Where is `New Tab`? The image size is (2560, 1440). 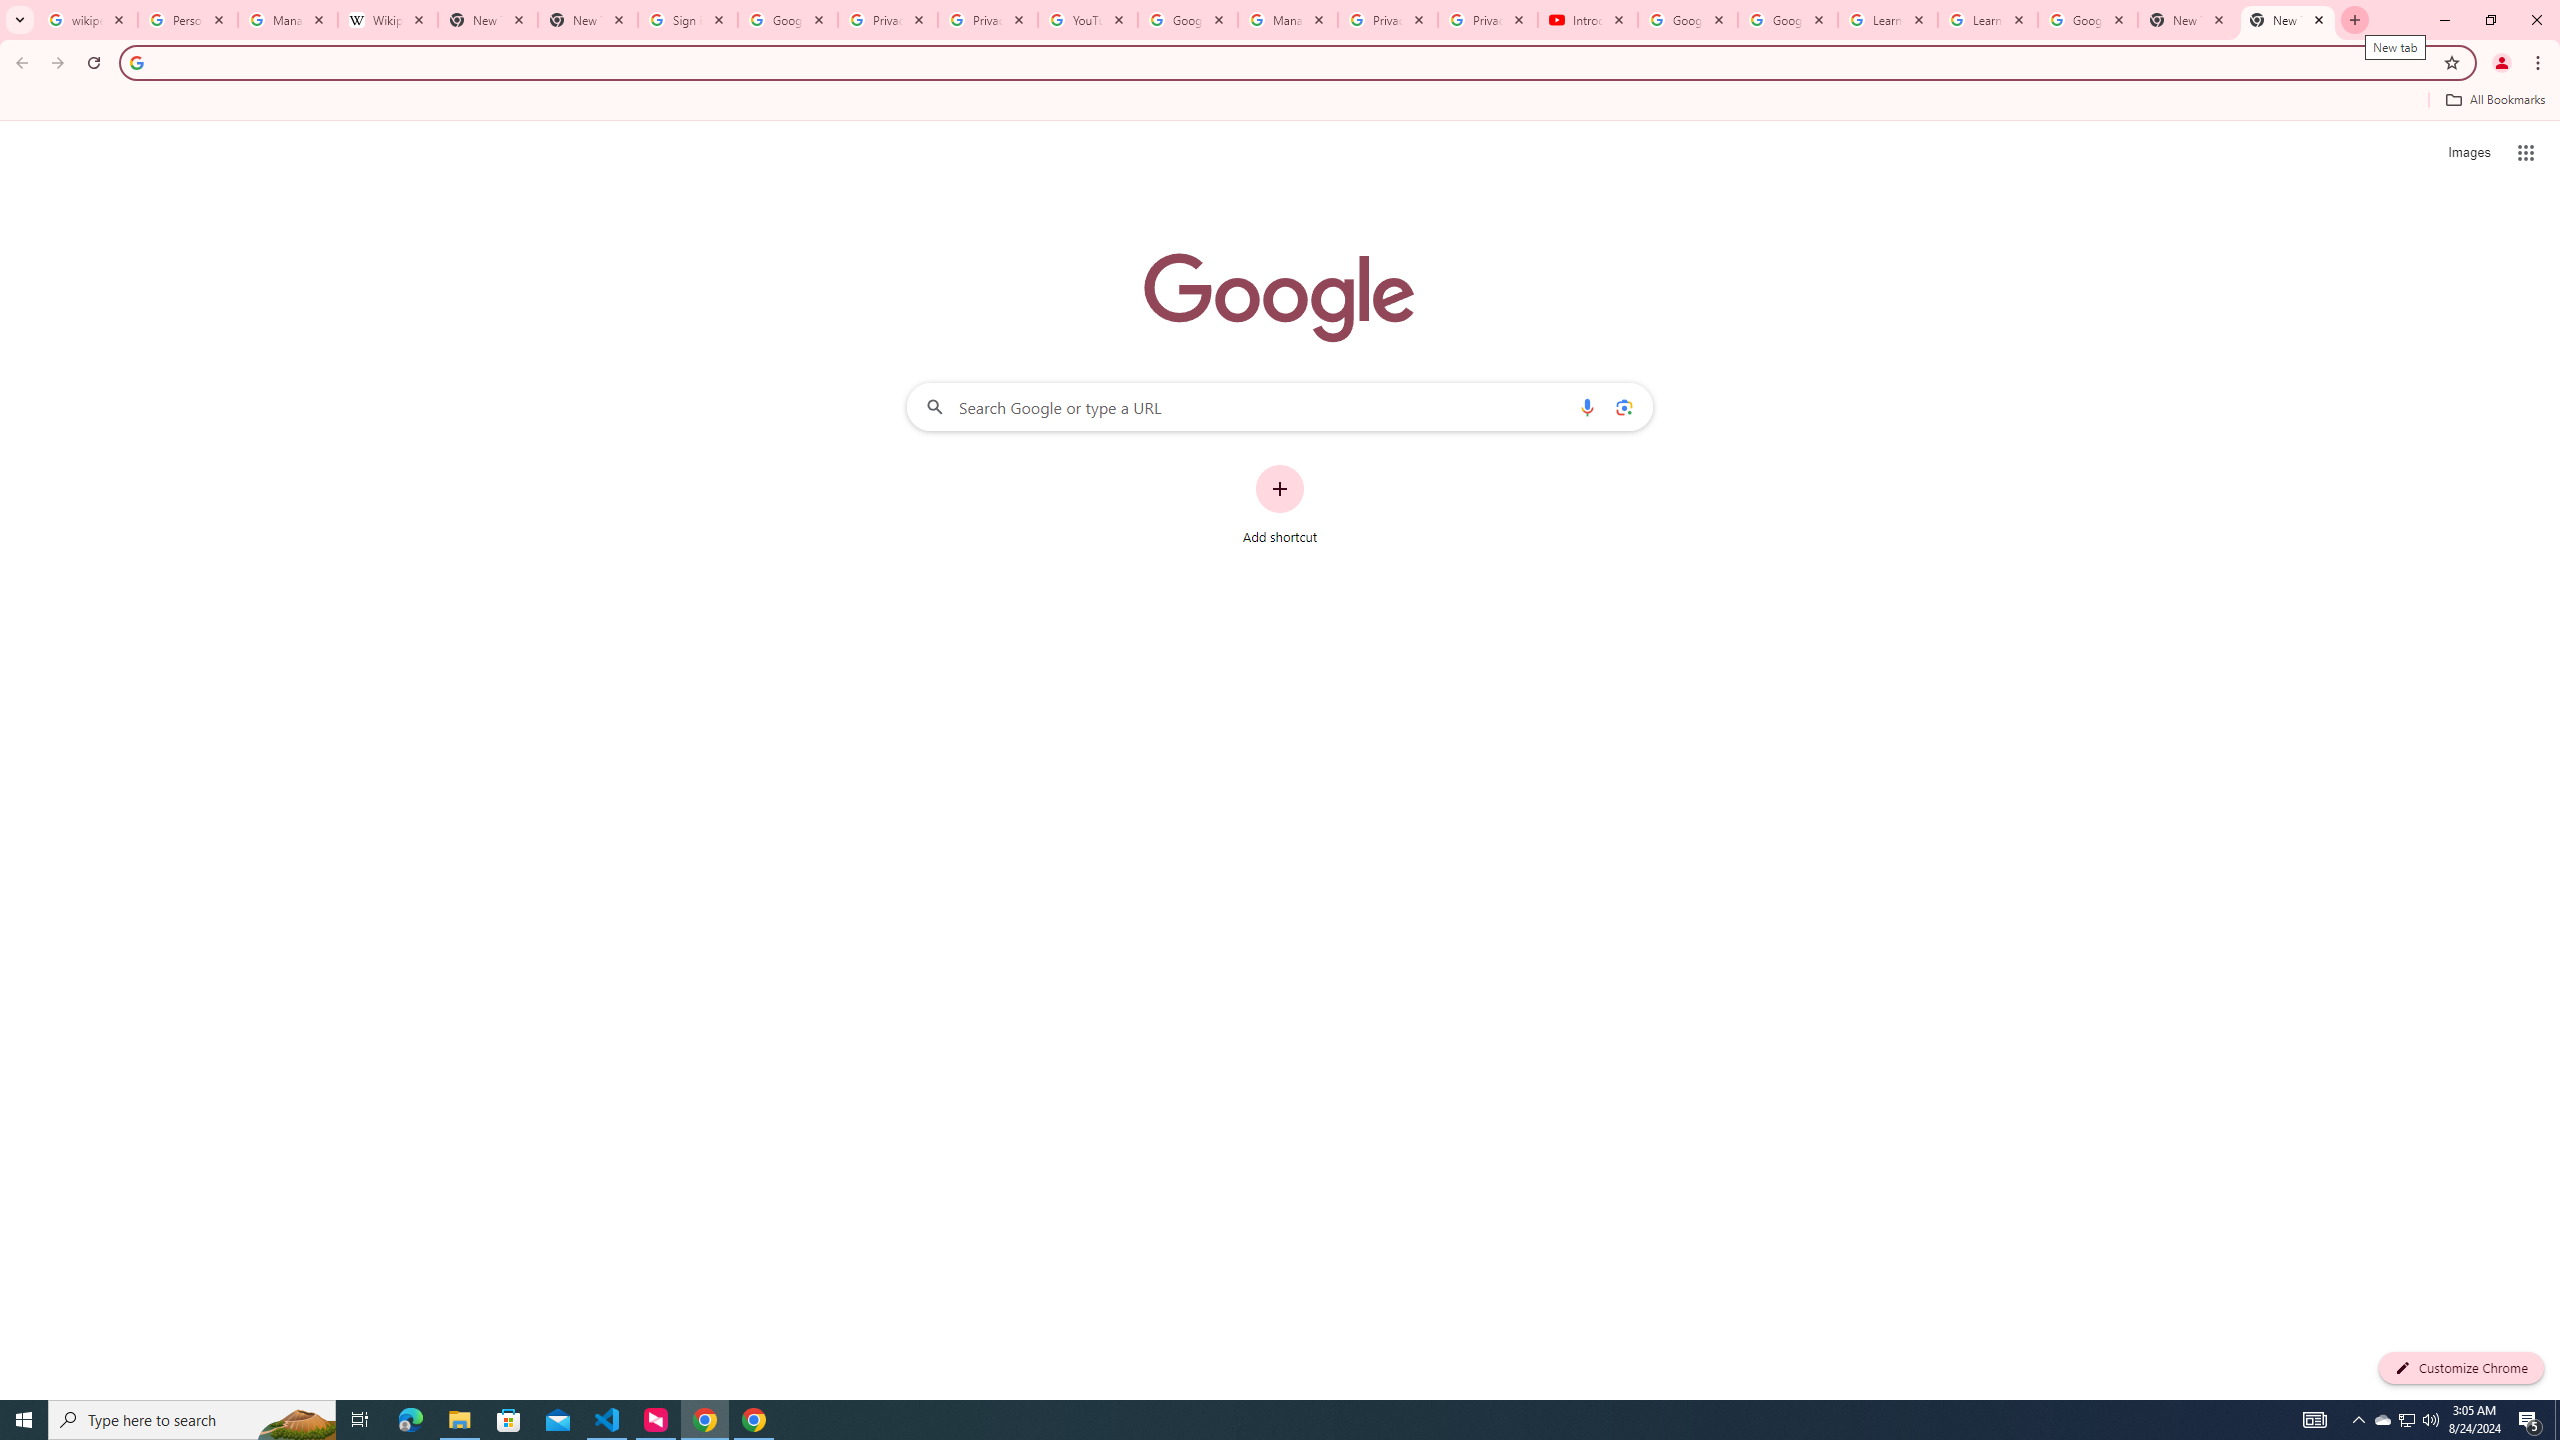 New Tab is located at coordinates (2188, 20).